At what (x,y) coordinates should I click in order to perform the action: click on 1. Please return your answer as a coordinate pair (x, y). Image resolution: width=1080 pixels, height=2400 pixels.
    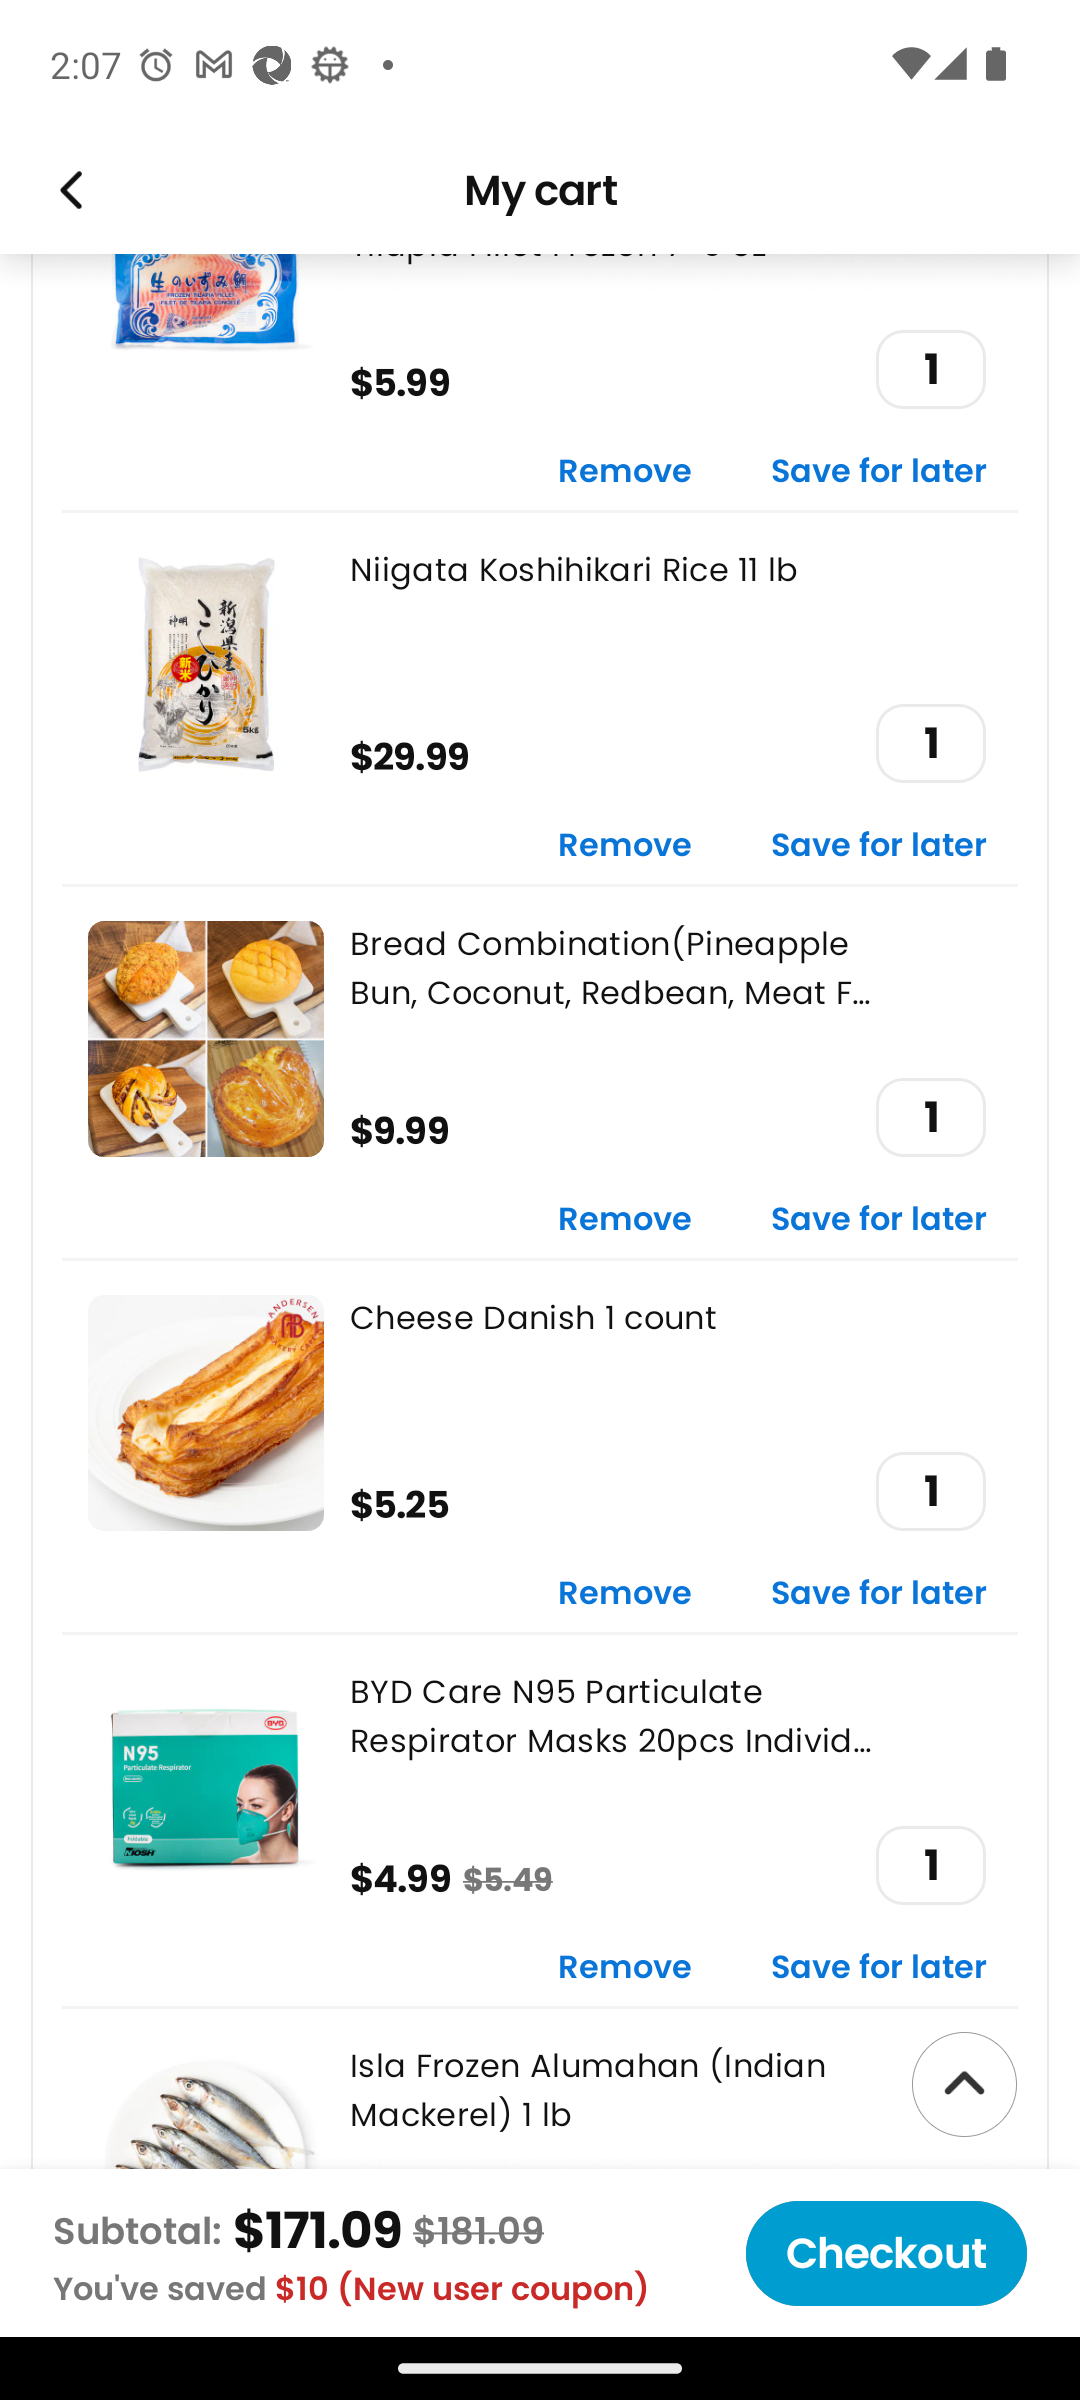
    Looking at the image, I should click on (930, 370).